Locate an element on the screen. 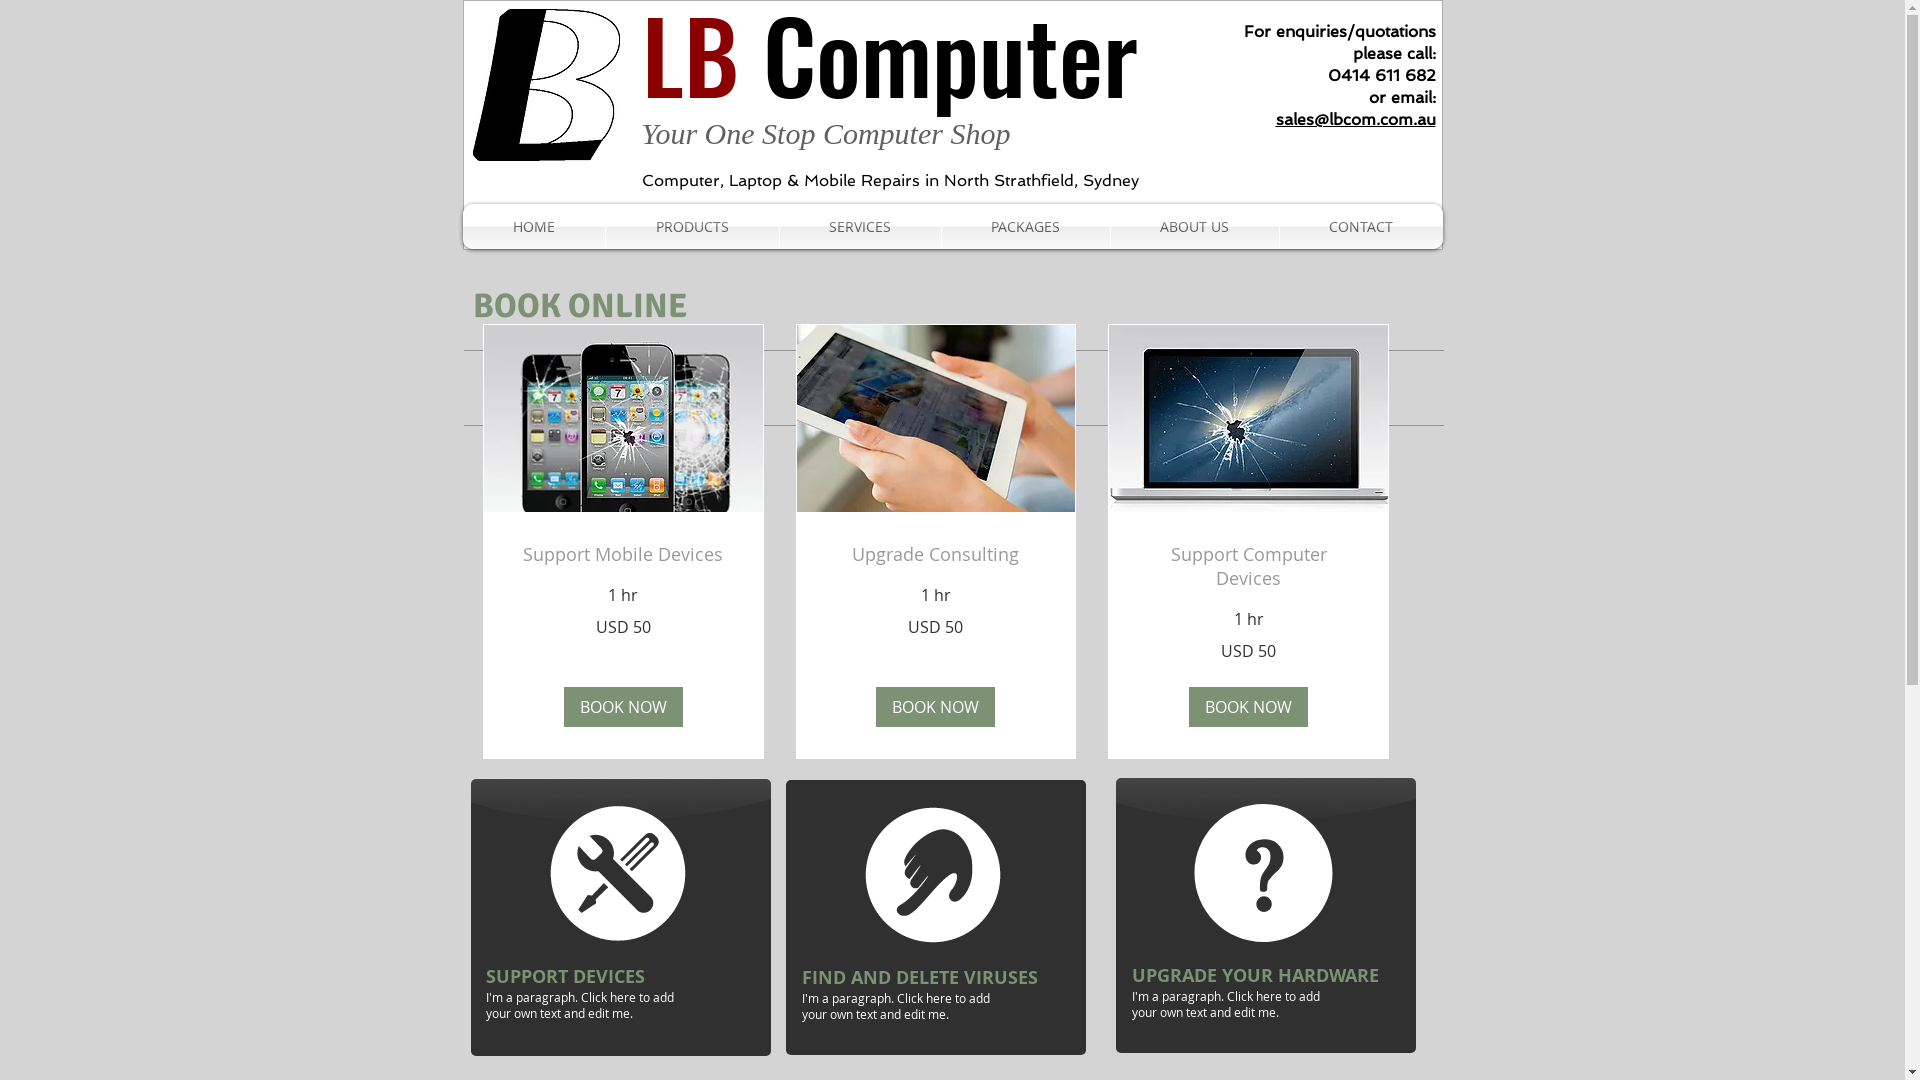 This screenshot has width=1920, height=1080. sales@lbcom.com.au is located at coordinates (1356, 120).